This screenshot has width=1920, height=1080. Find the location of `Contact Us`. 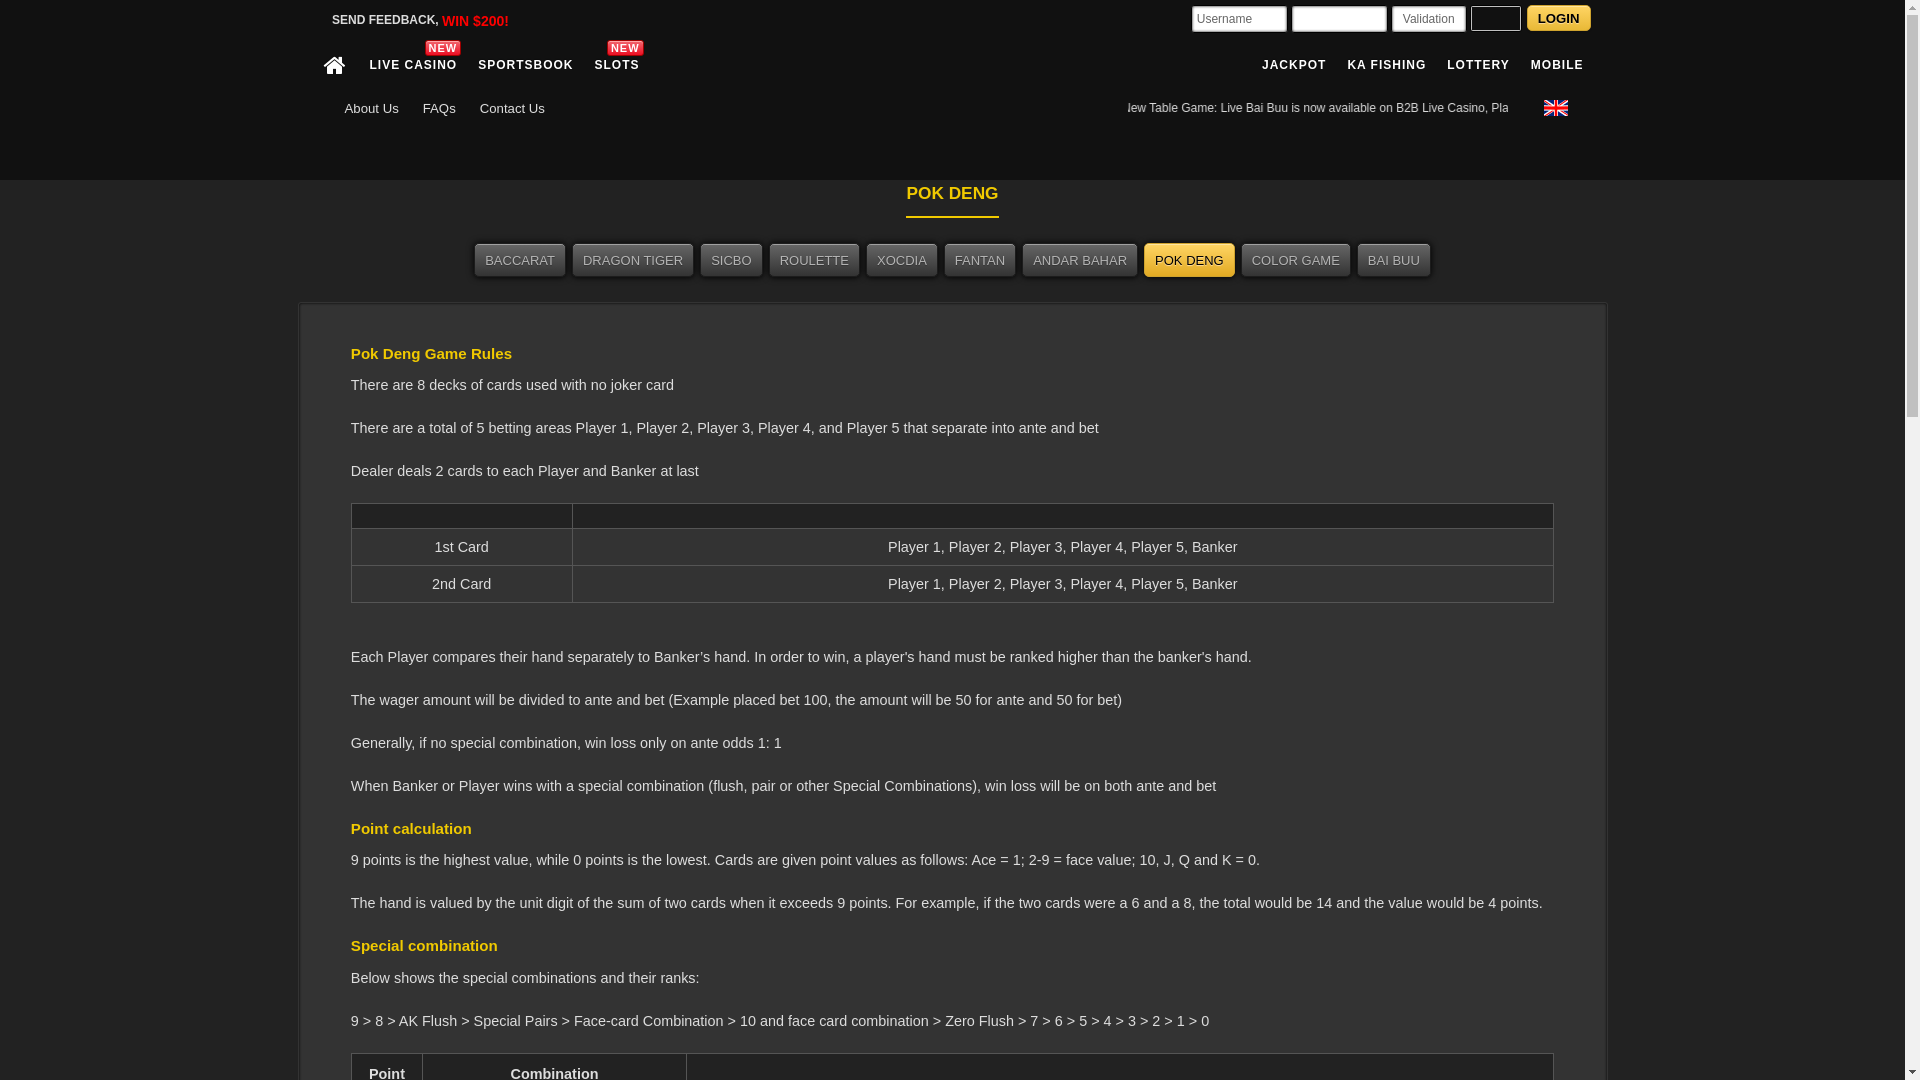

Contact Us is located at coordinates (512, 111).